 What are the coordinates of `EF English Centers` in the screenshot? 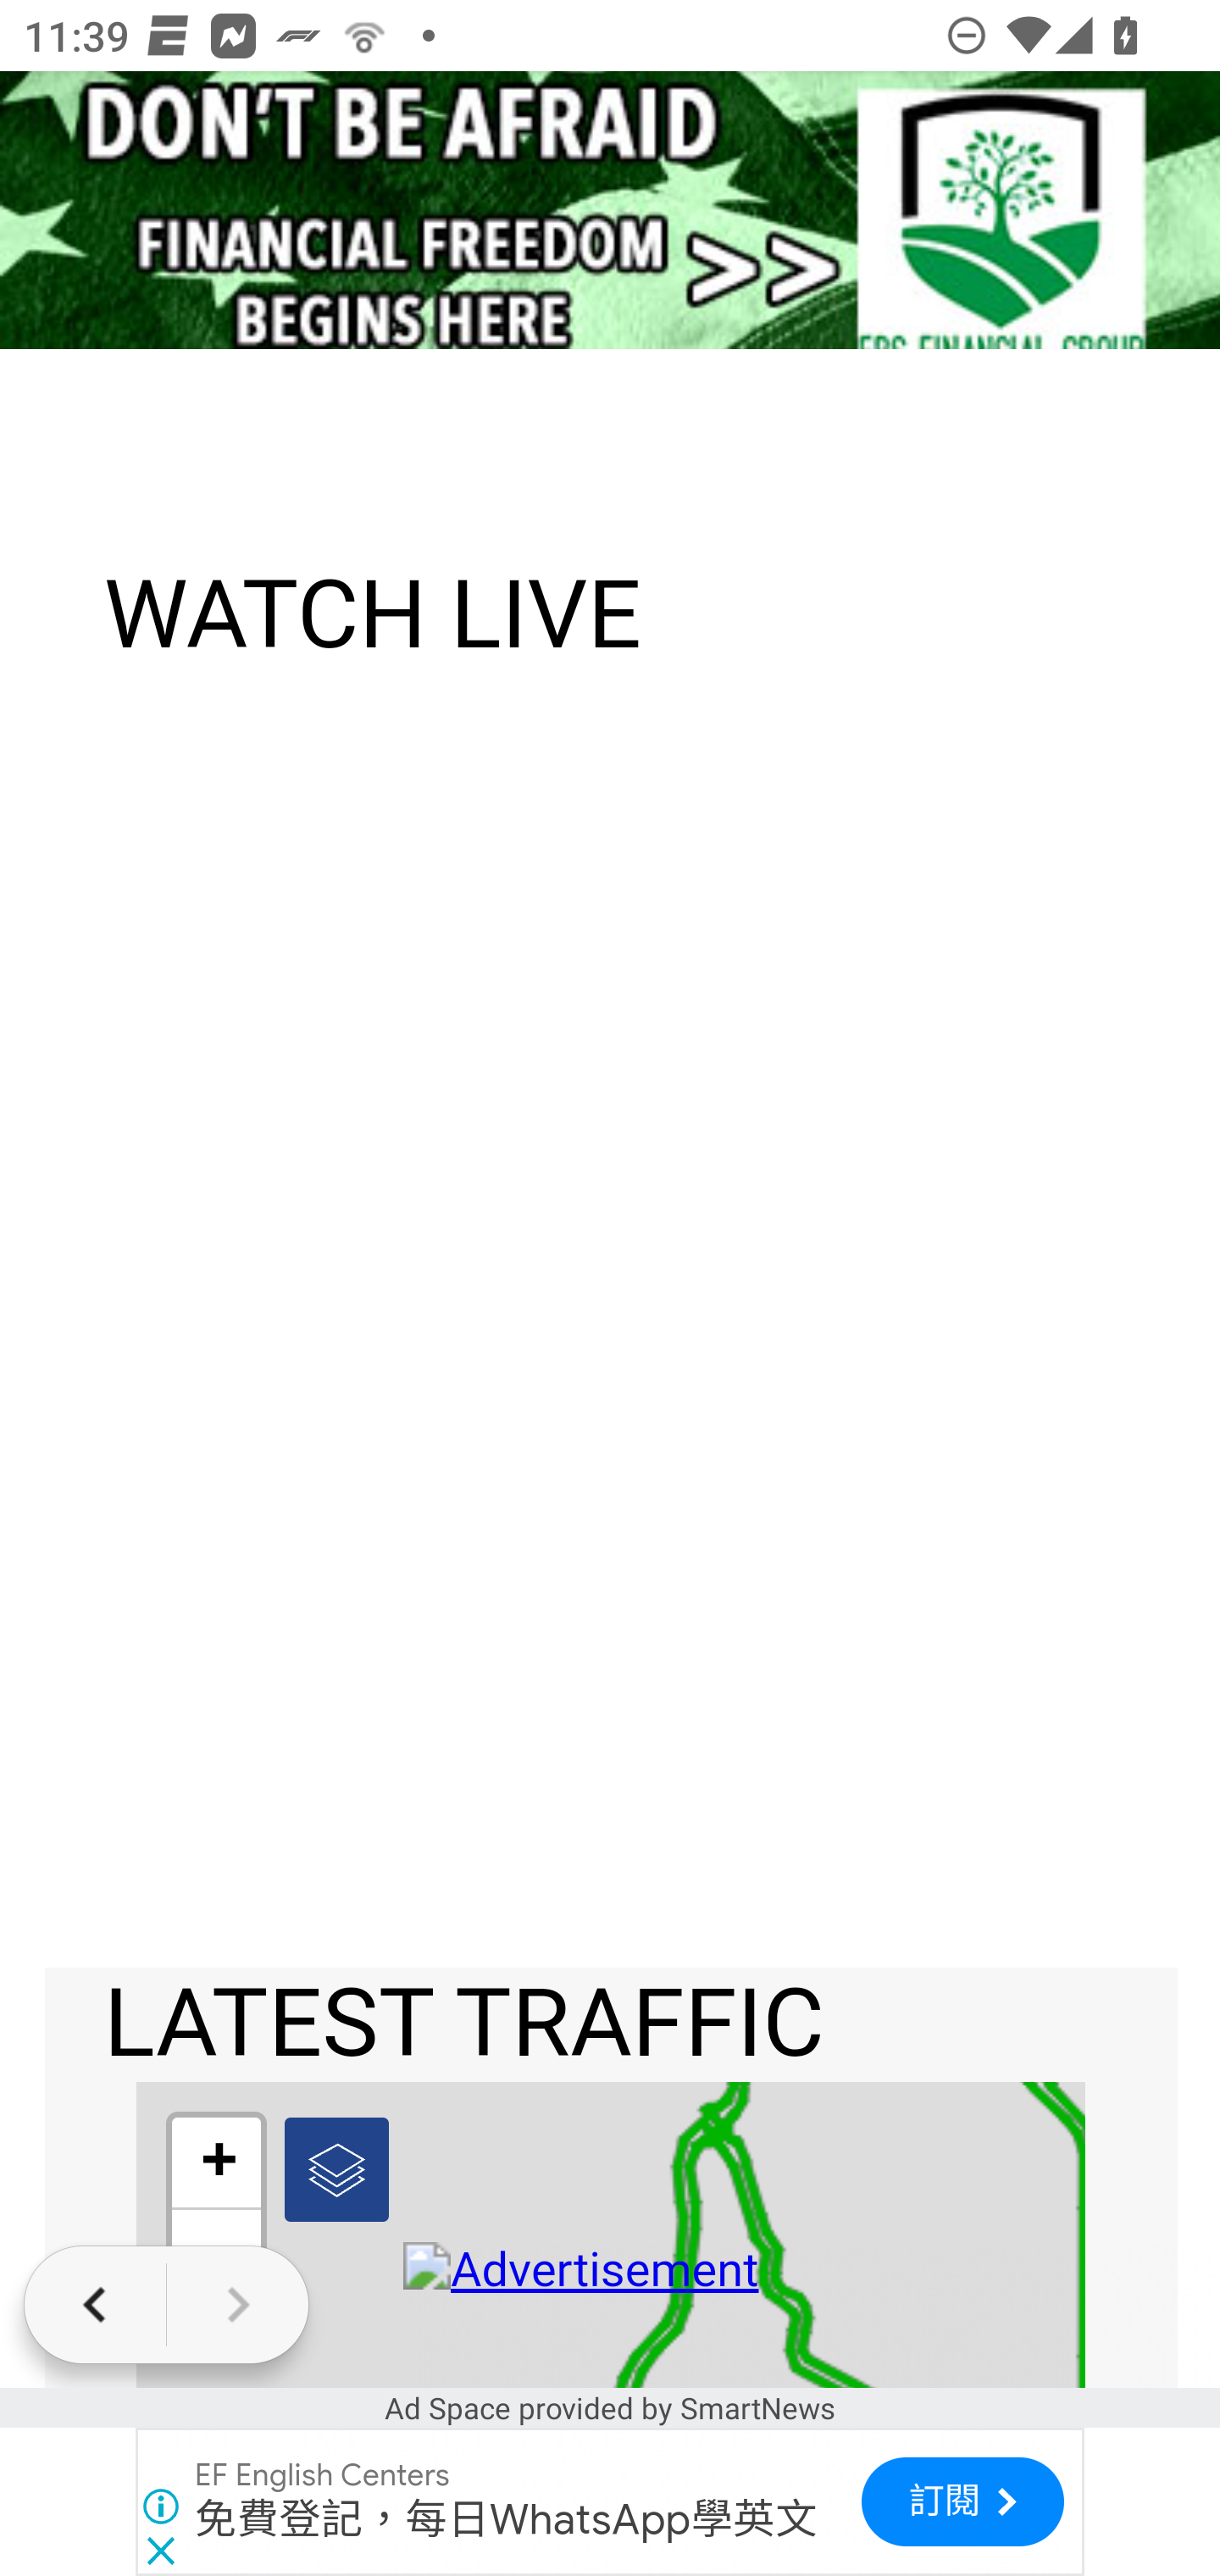 It's located at (324, 2476).